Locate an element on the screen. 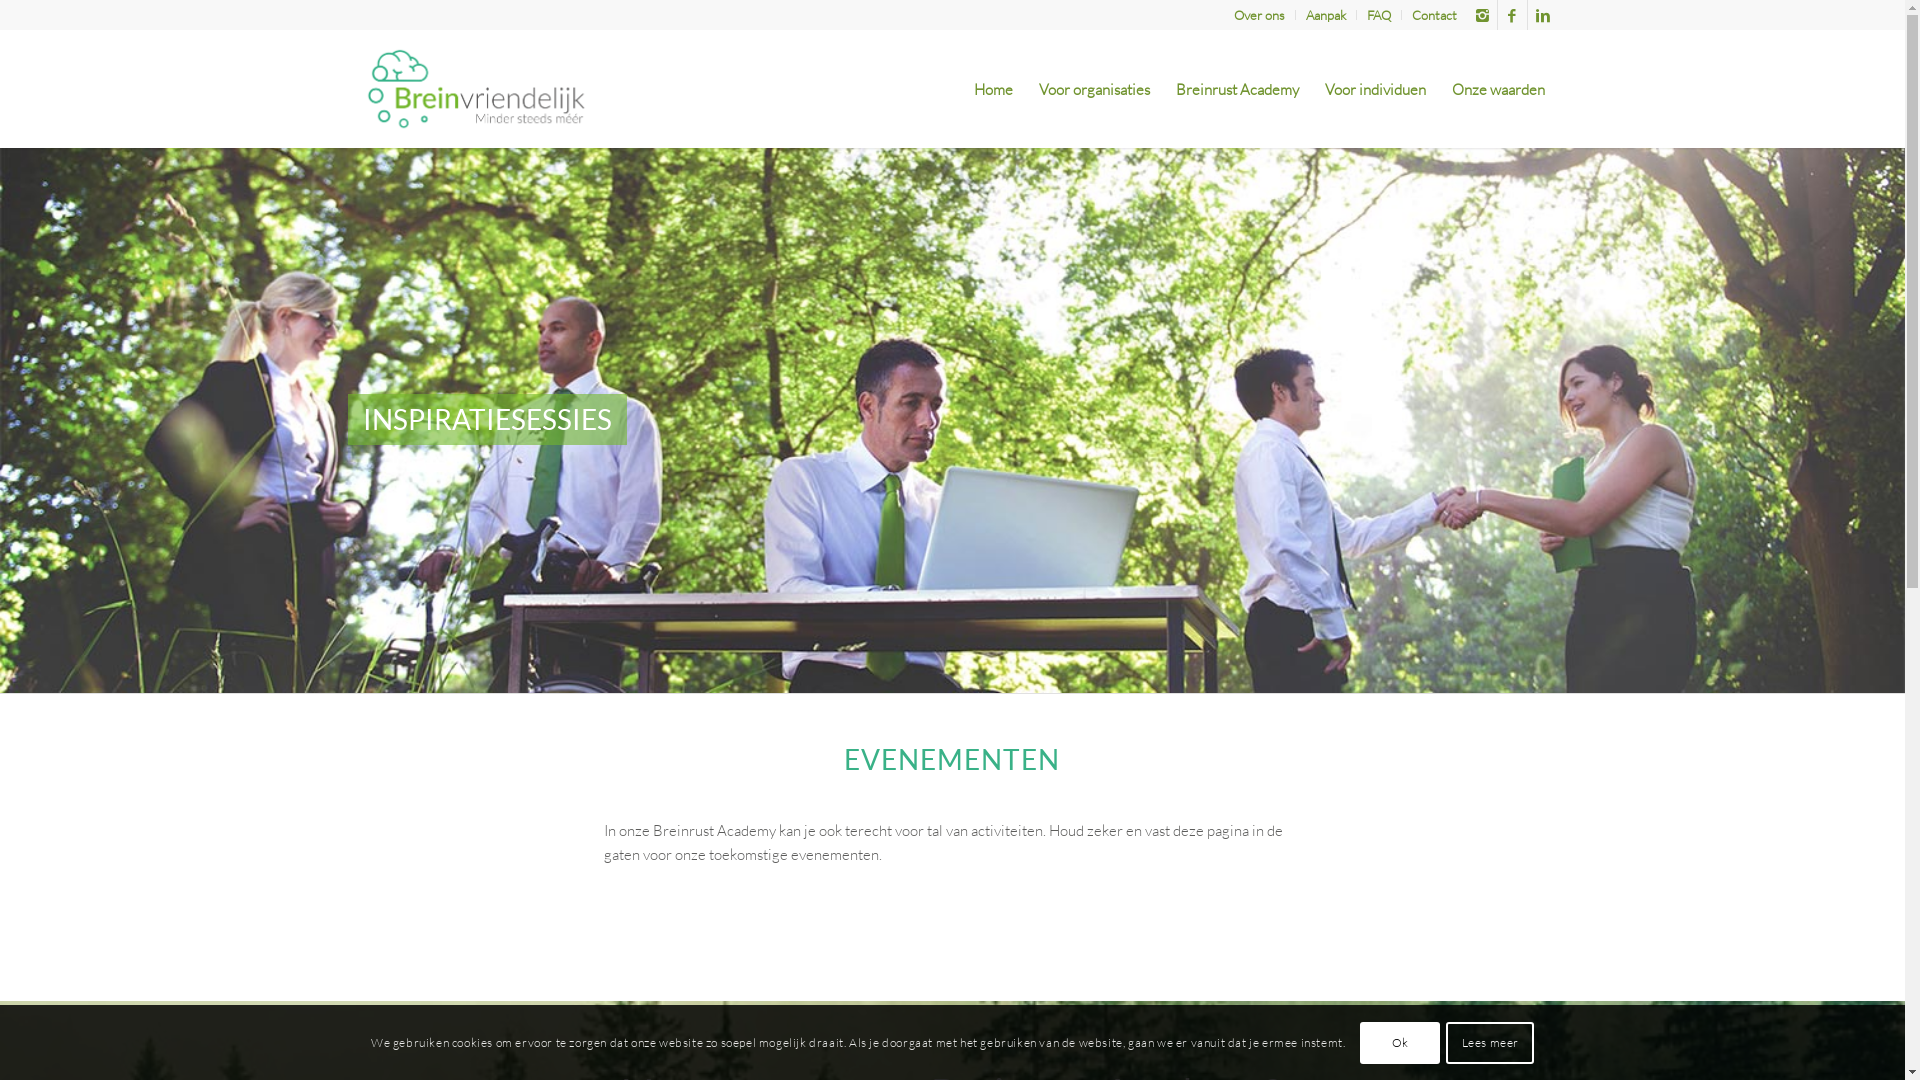 The image size is (1920, 1080). Inspiratiesessies-Breinvriendelijk is located at coordinates (952, 420).